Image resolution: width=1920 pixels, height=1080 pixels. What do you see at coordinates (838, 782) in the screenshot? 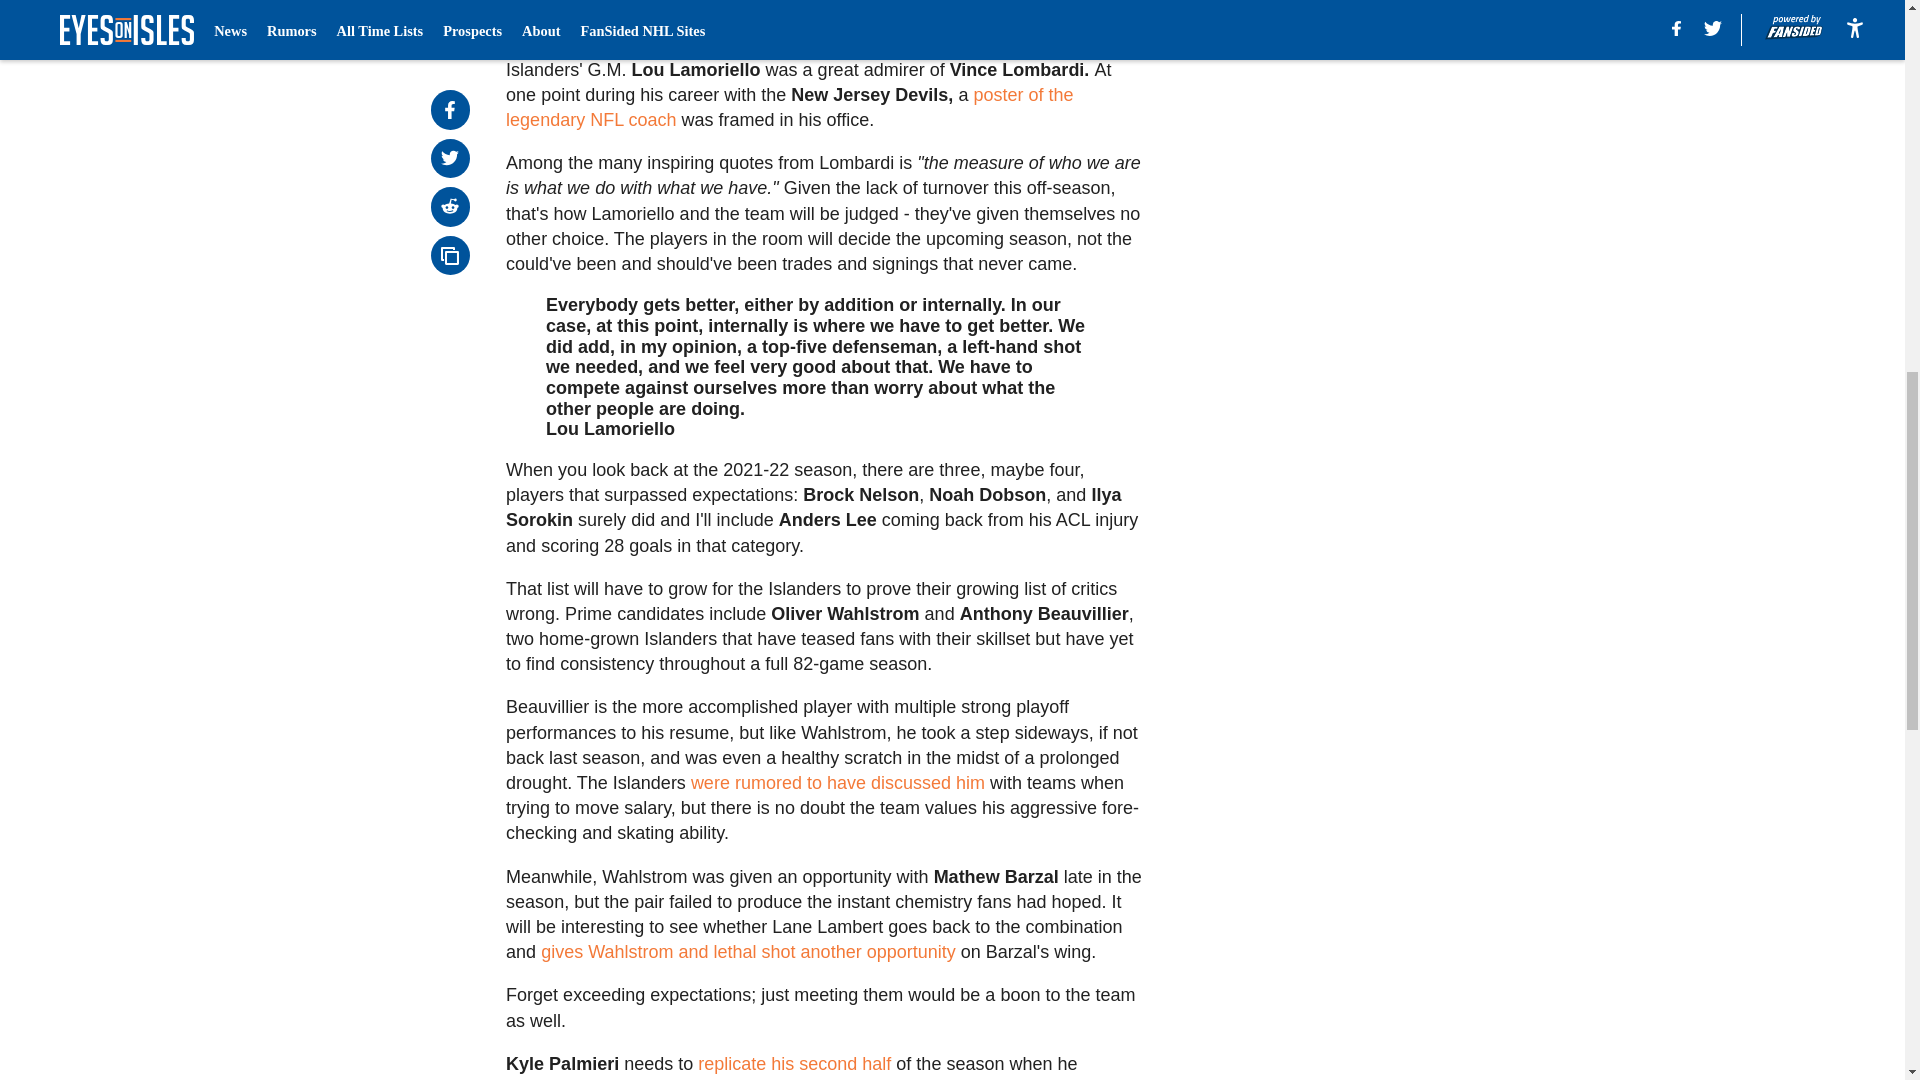
I see `were rumored to have discussed him` at bounding box center [838, 782].